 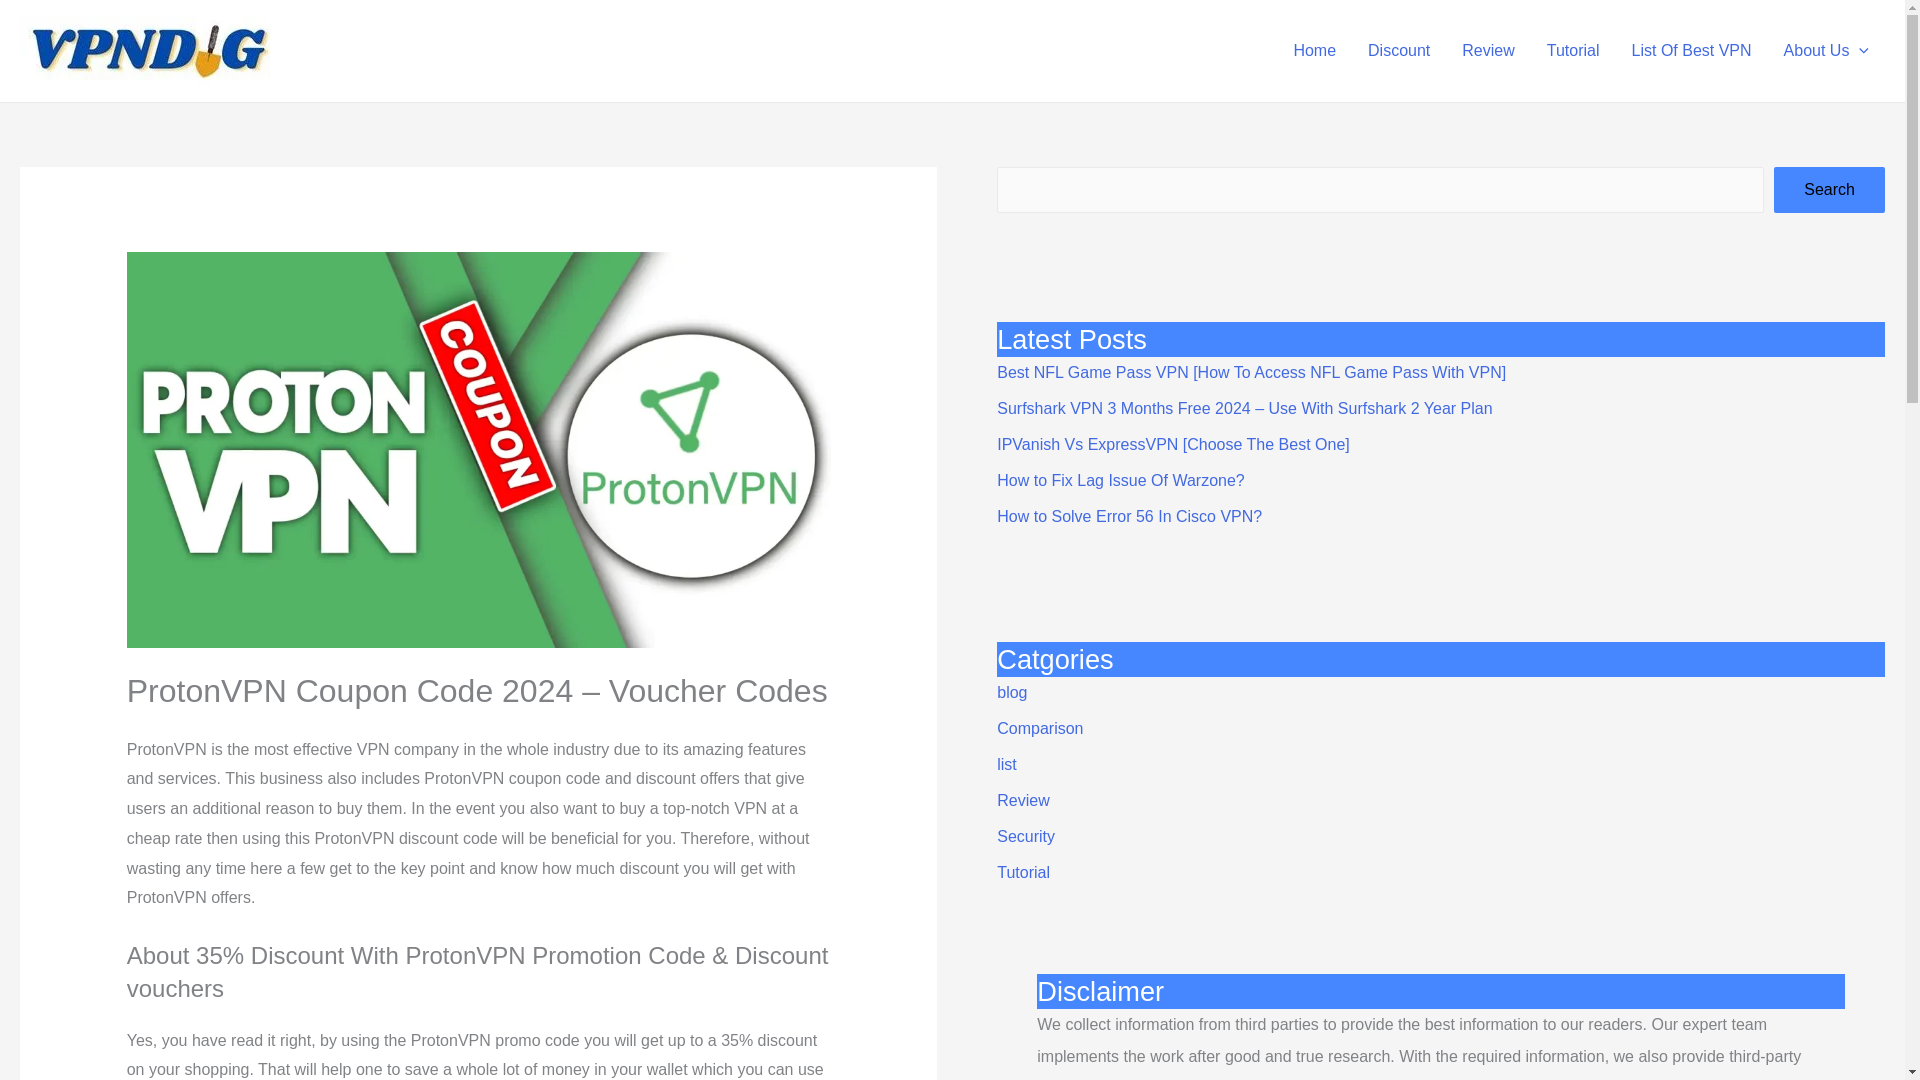 What do you see at coordinates (1314, 51) in the screenshot?
I see `Home` at bounding box center [1314, 51].